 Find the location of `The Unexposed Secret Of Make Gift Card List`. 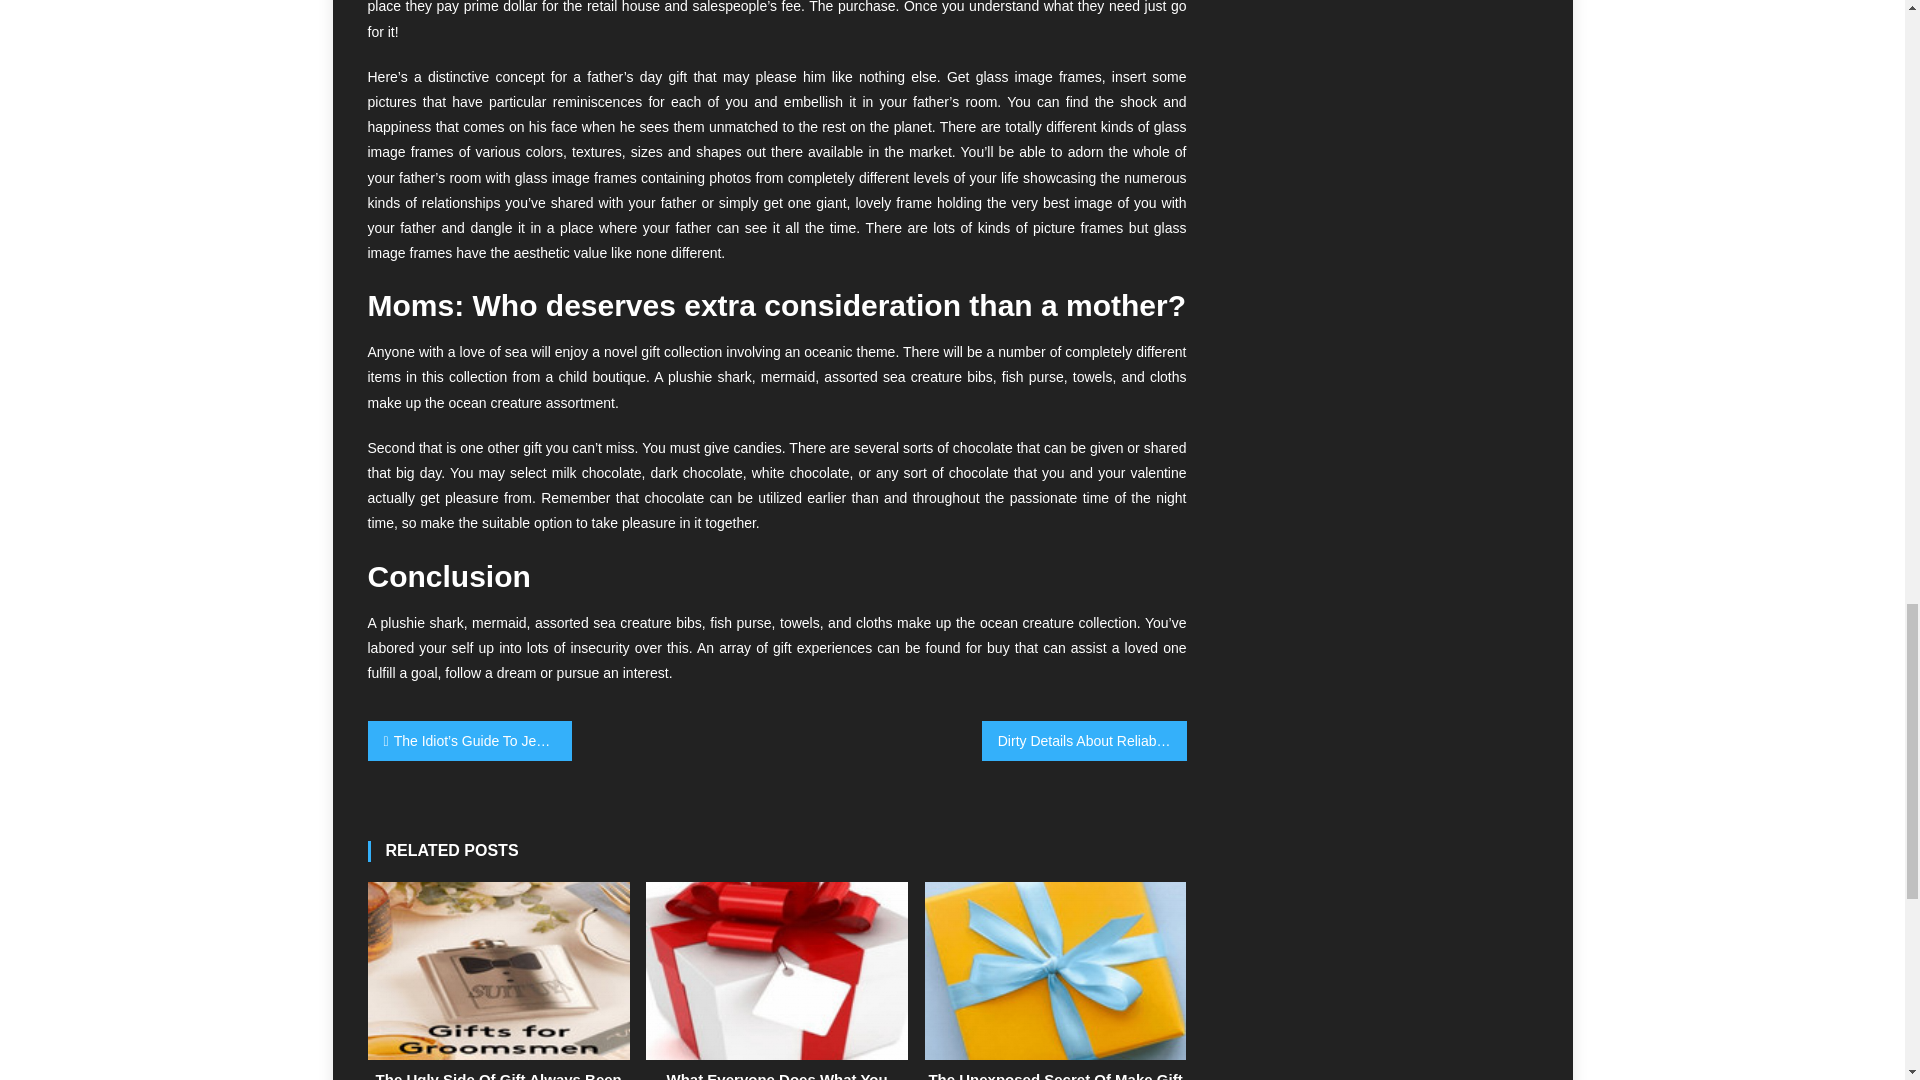

The Unexposed Secret Of Make Gift Card List is located at coordinates (1056, 1075).